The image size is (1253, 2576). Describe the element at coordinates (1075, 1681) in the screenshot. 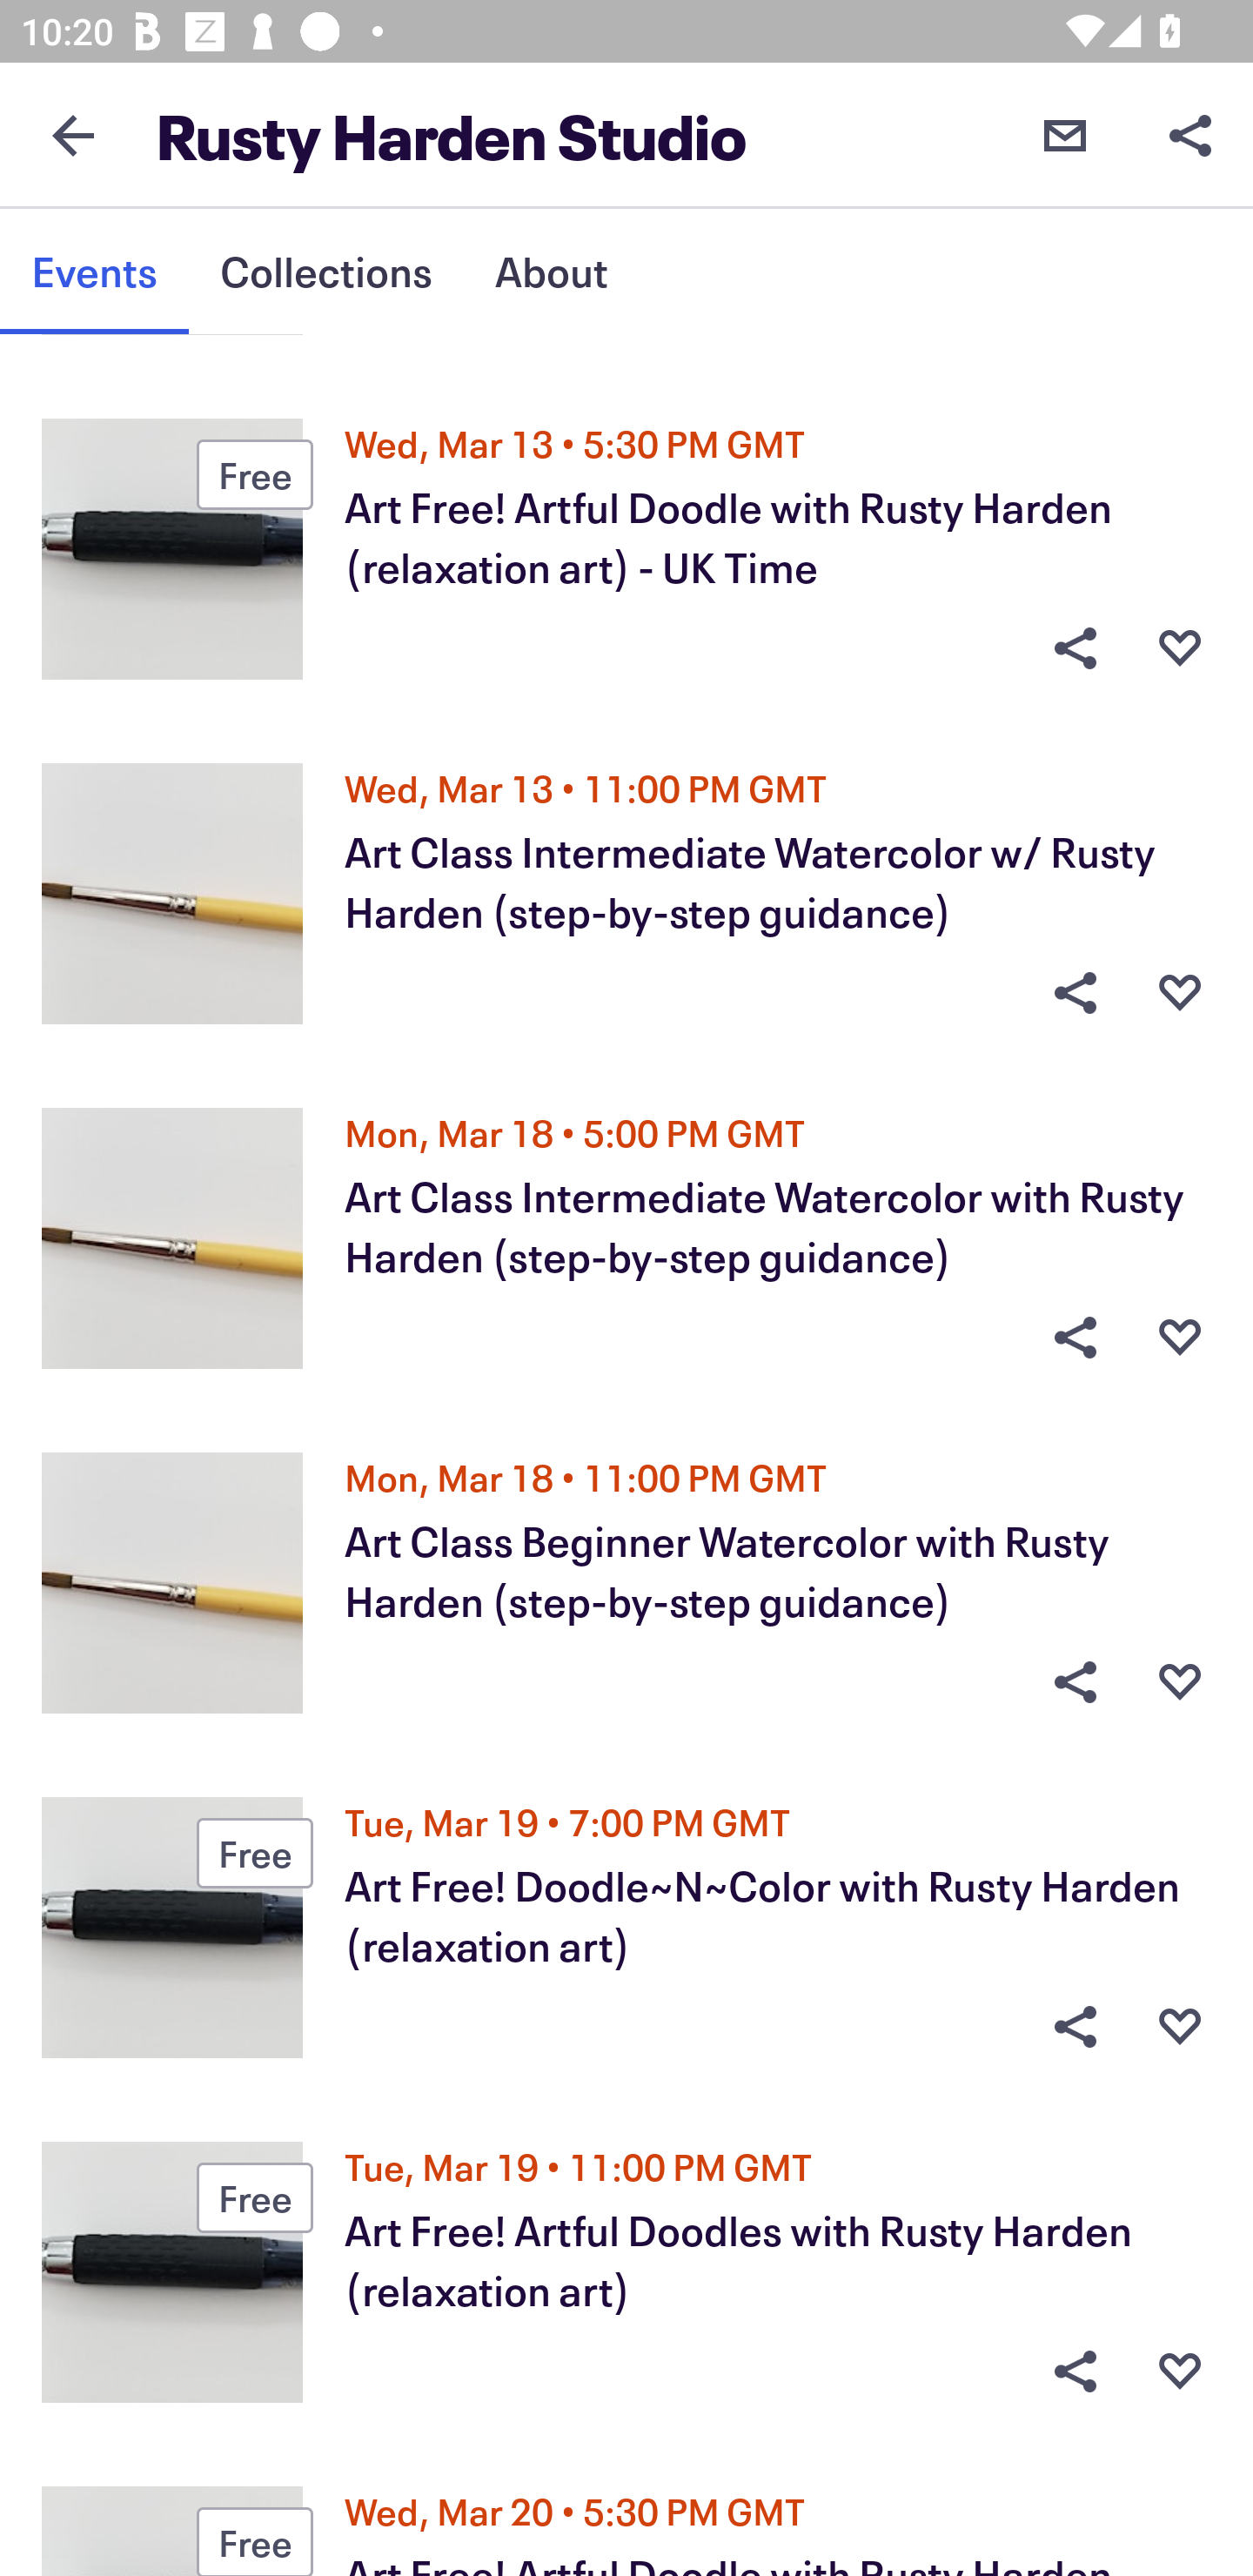

I see `Share Event` at that location.